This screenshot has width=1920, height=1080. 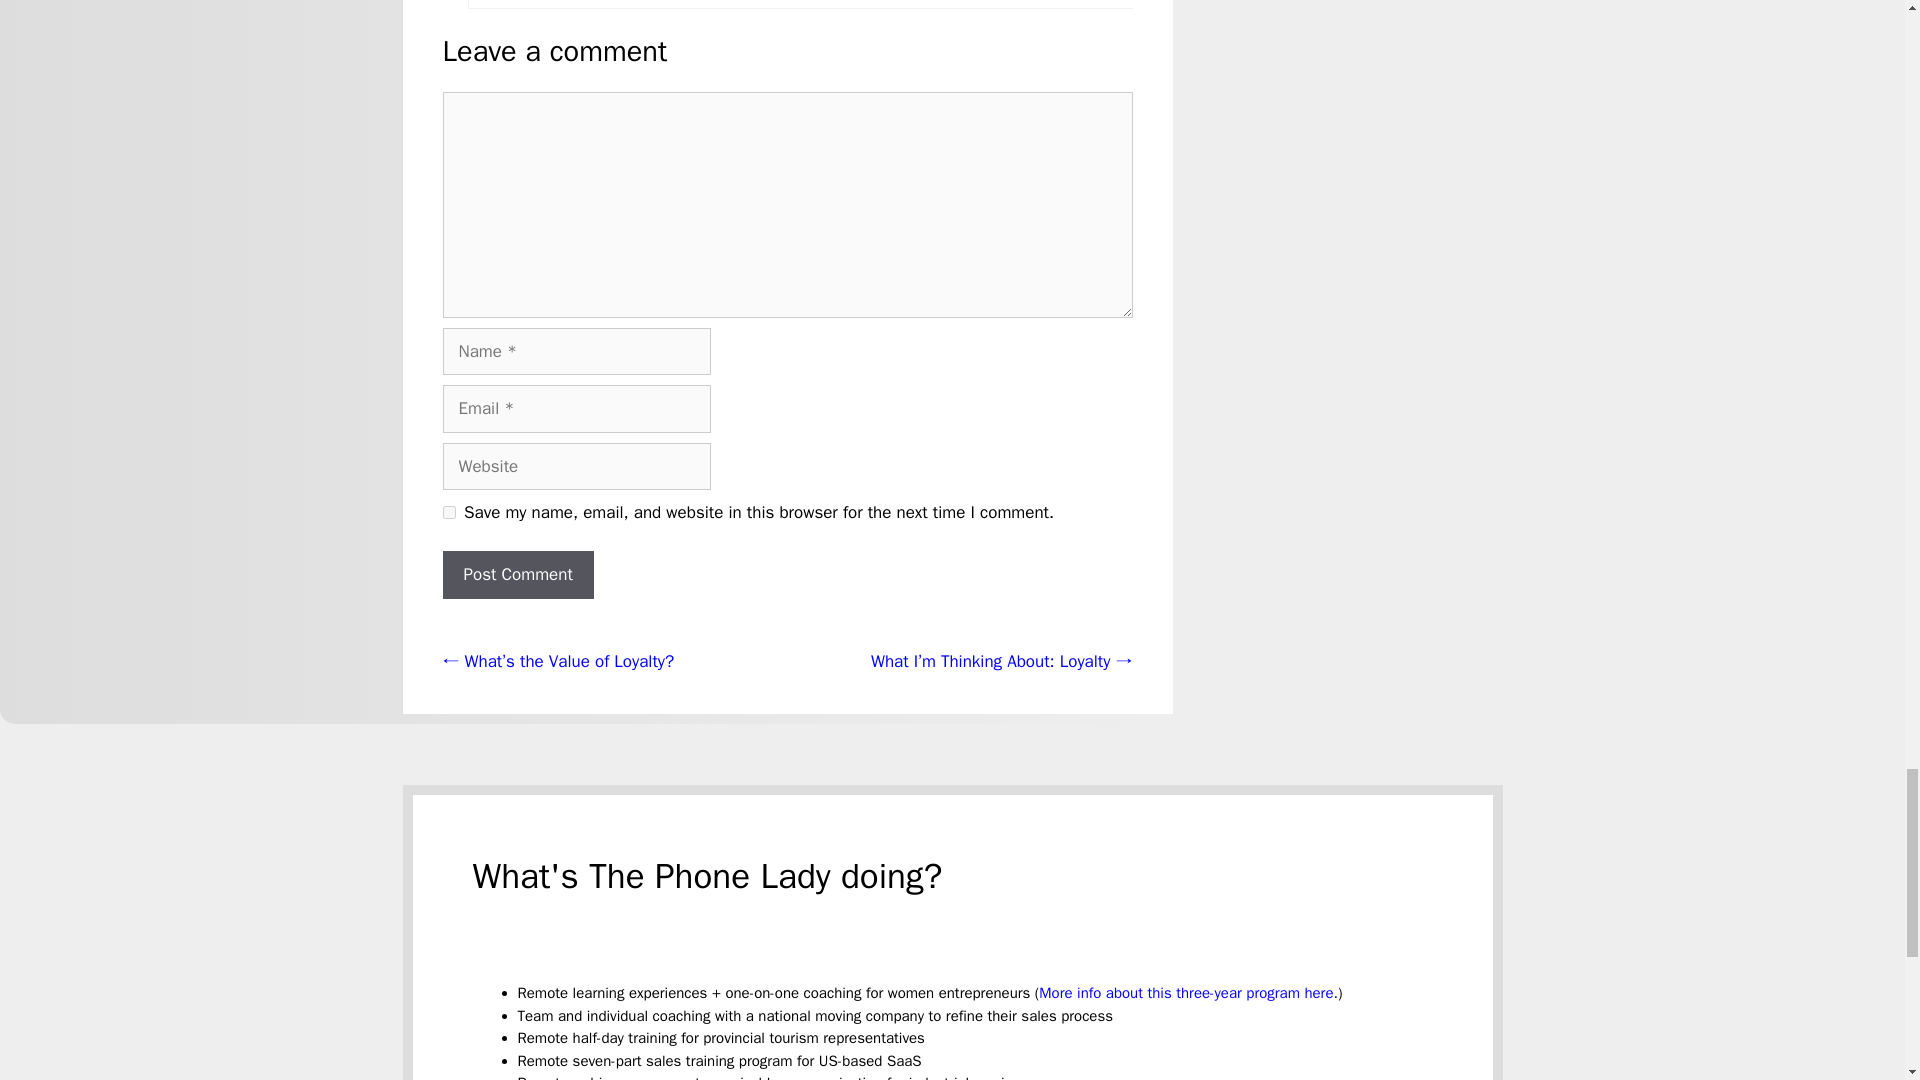 What do you see at coordinates (517, 574) in the screenshot?
I see `Post Comment` at bounding box center [517, 574].